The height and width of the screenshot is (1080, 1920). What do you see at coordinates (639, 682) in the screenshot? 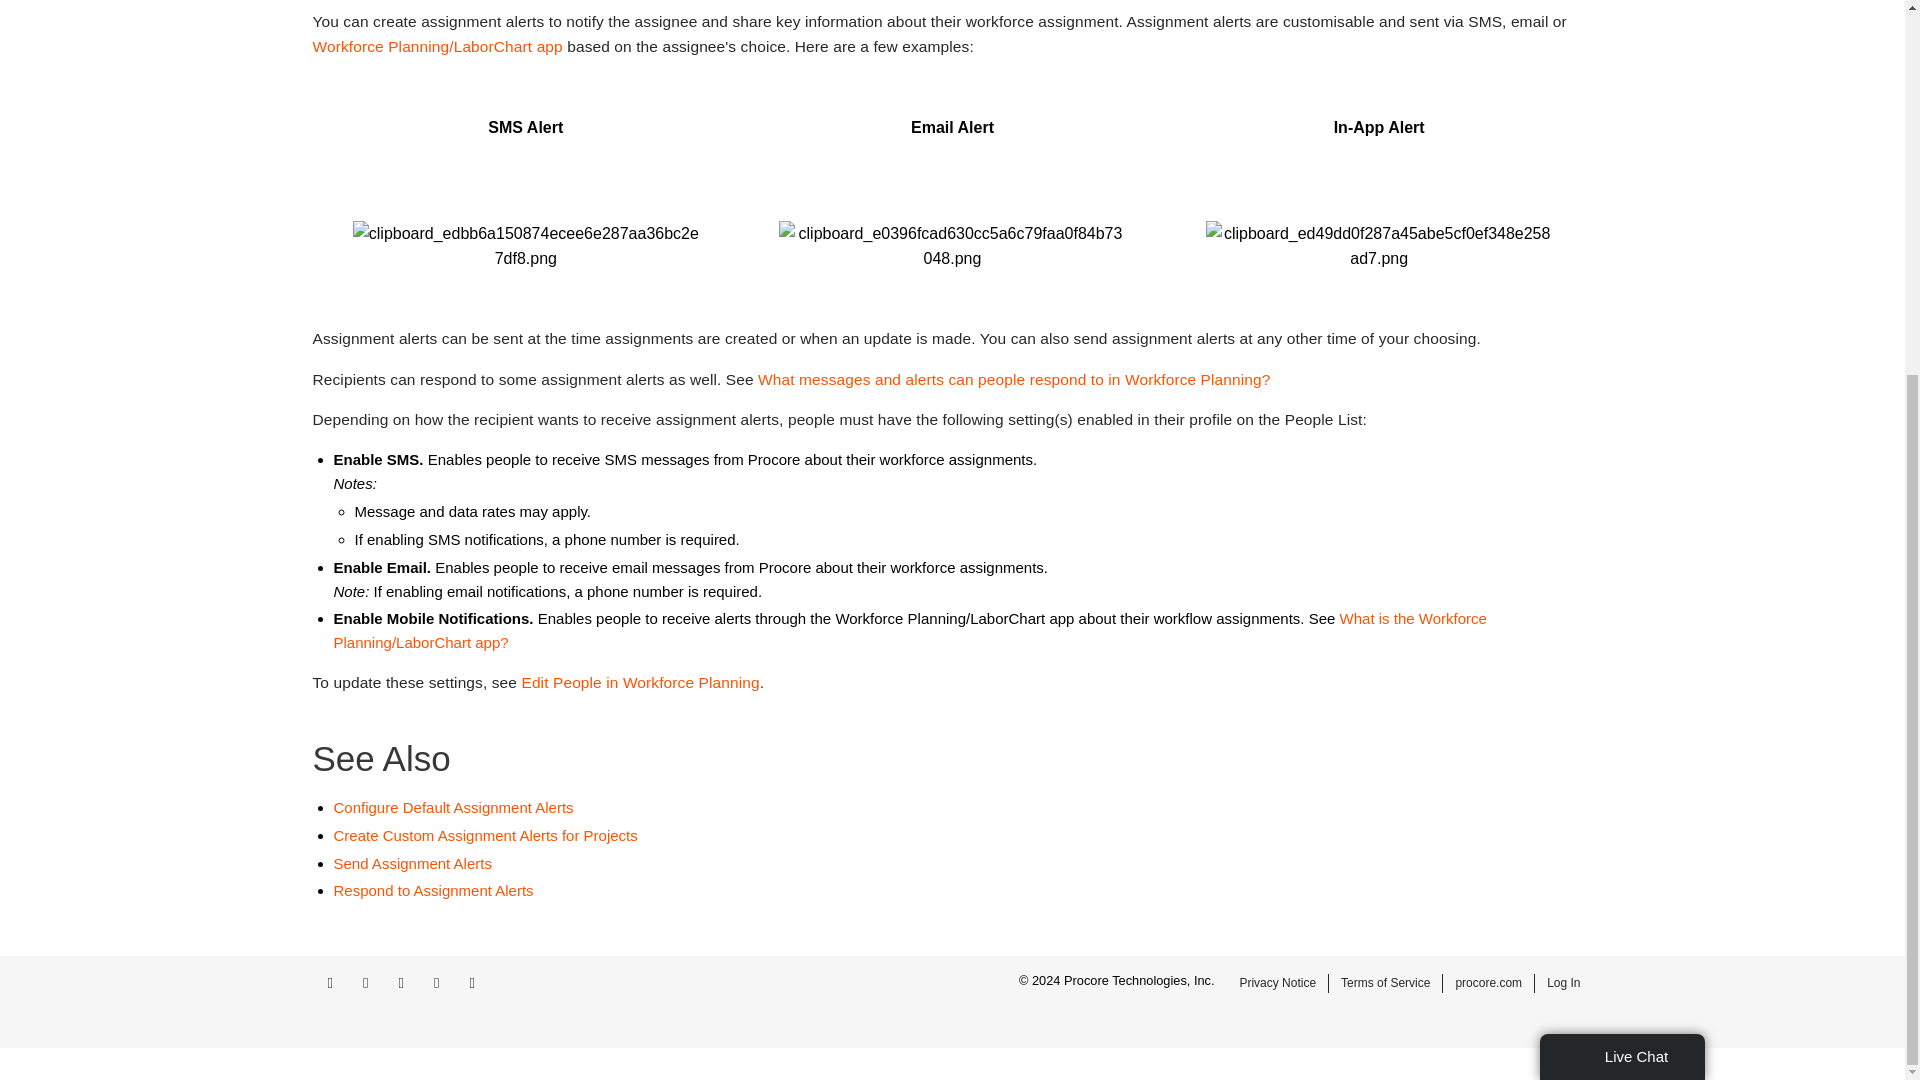
I see `Update People in Workforce Planning` at bounding box center [639, 682].